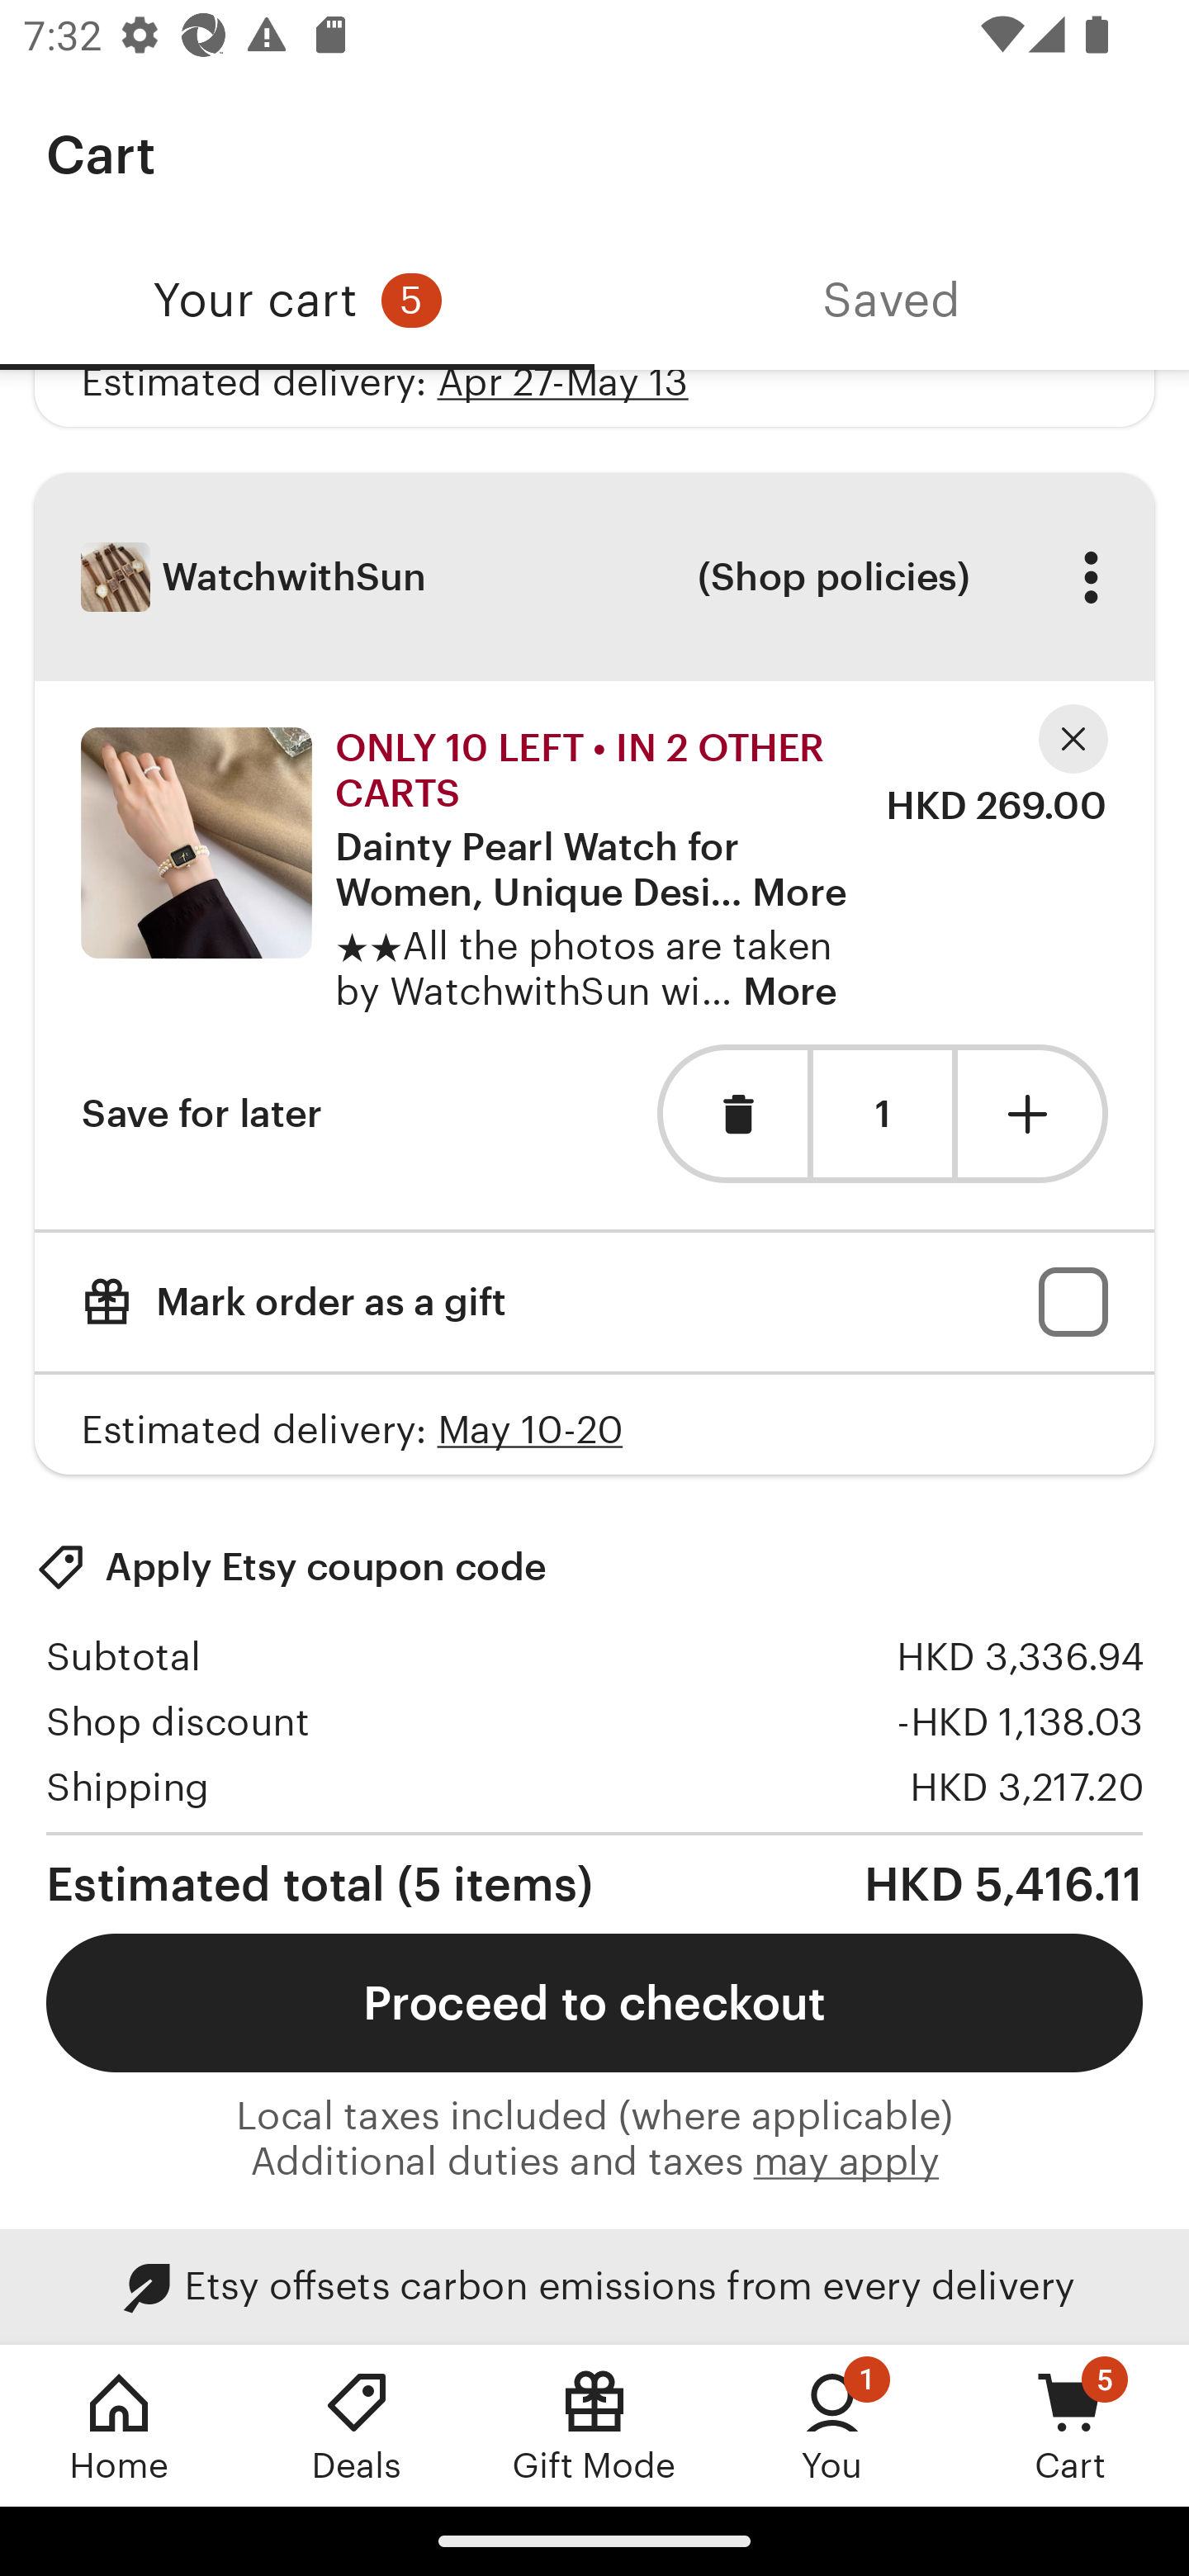 The height and width of the screenshot is (2576, 1189). Describe the element at coordinates (594, 576) in the screenshot. I see `WatchwithSun (Shop policies) More options` at that location.